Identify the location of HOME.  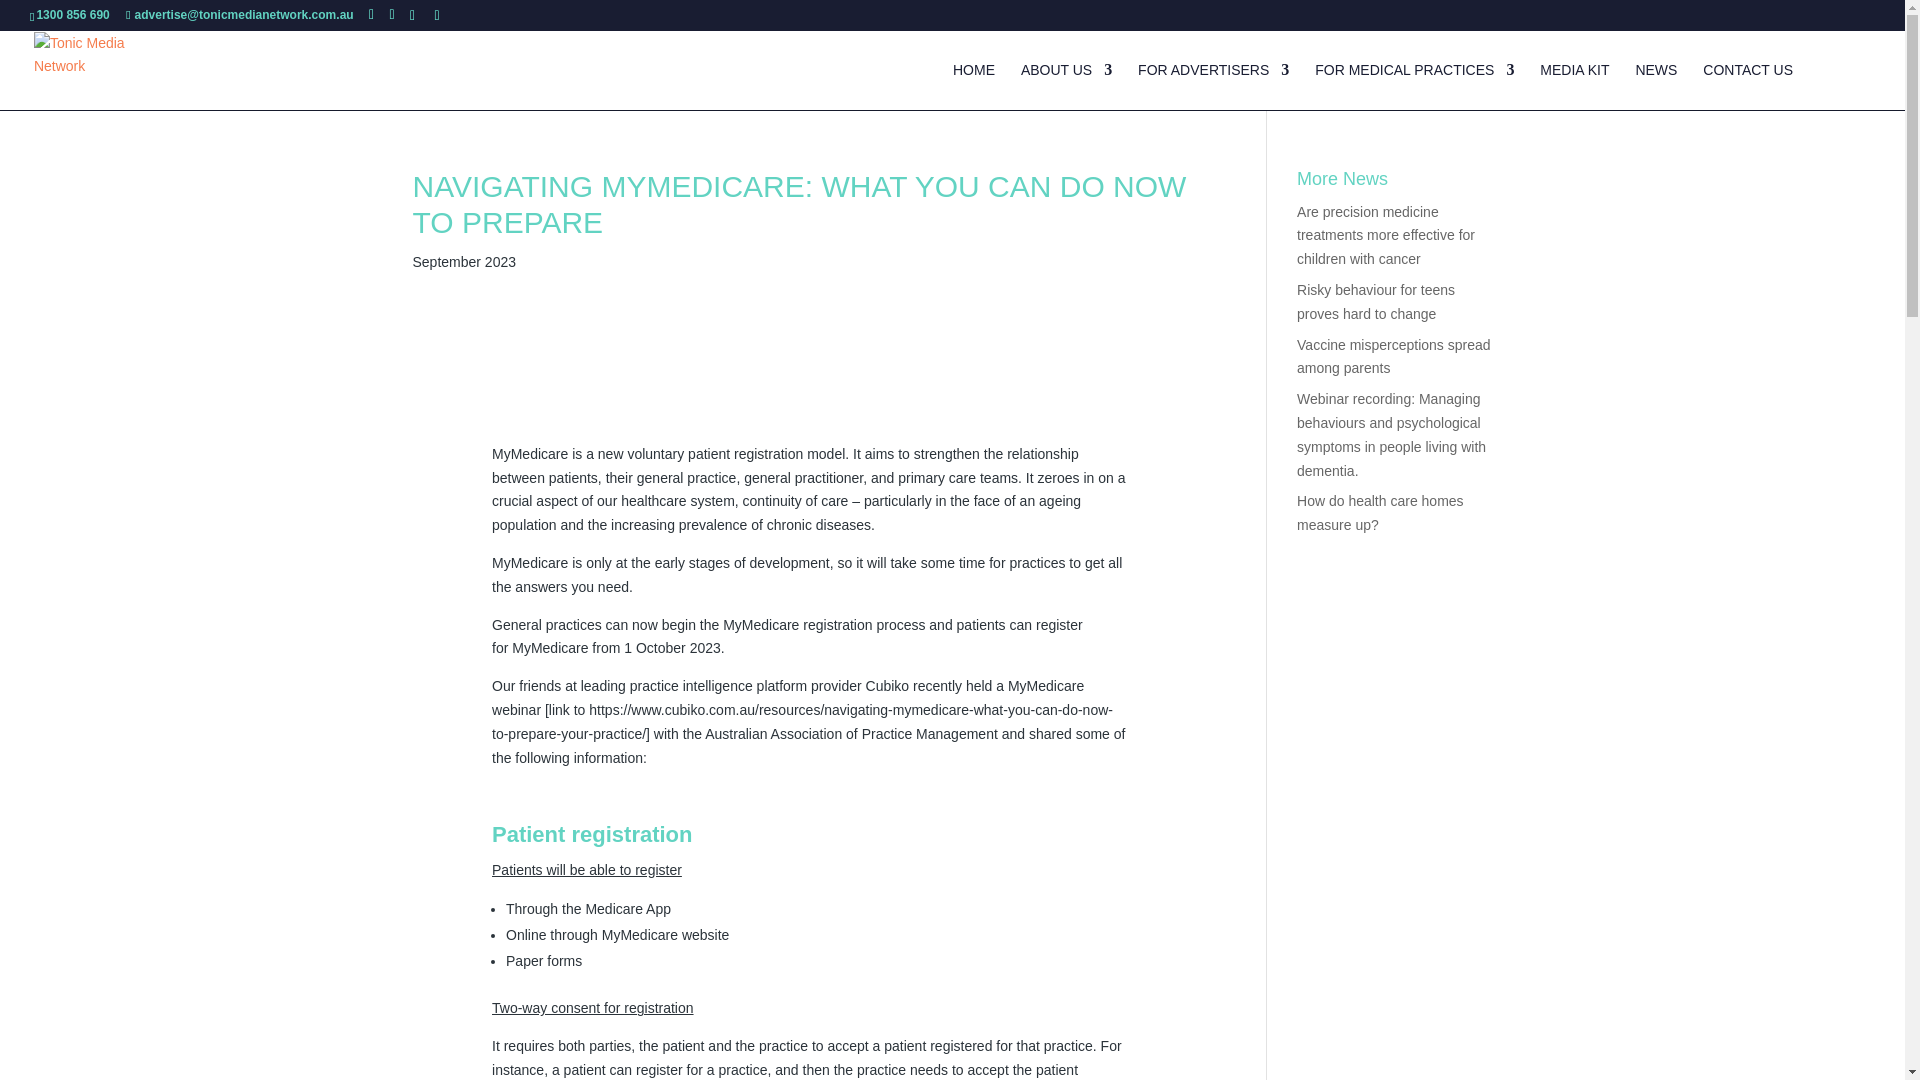
(973, 86).